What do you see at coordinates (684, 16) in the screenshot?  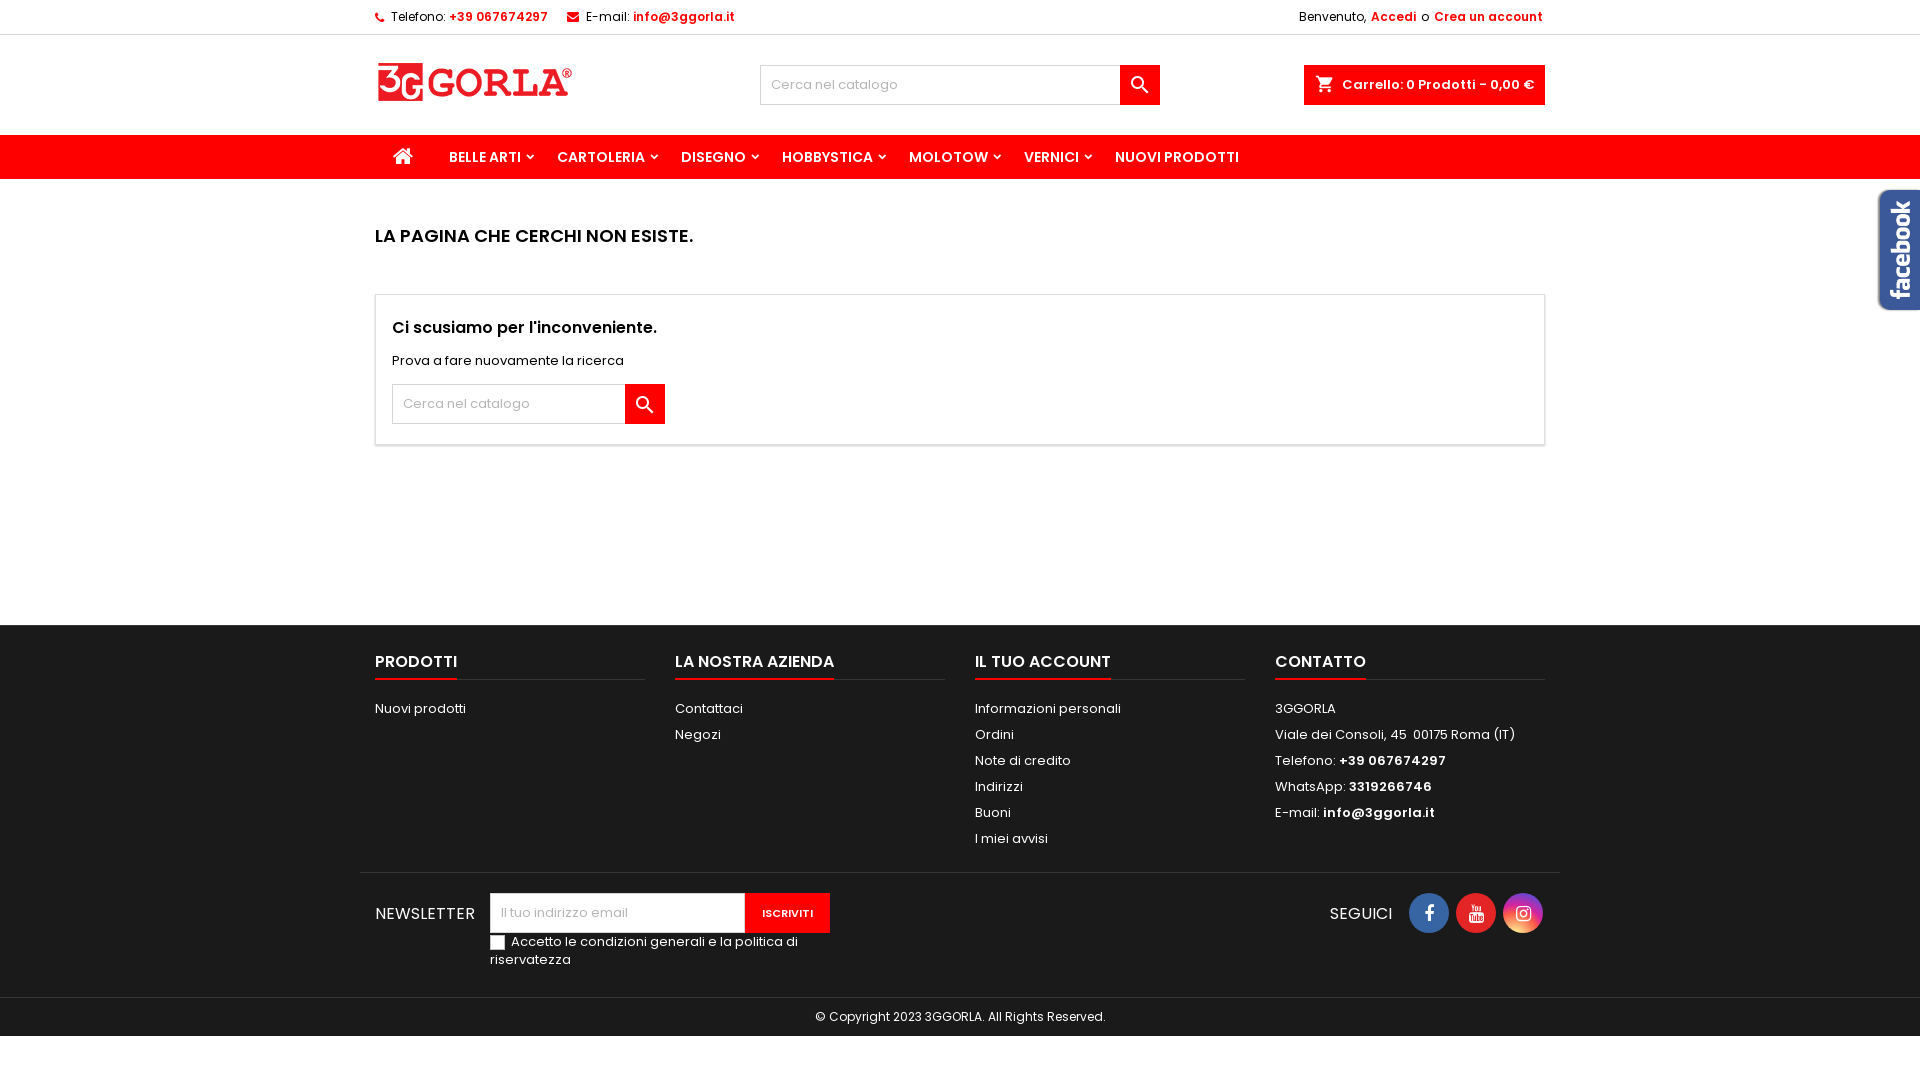 I see `info@3ggorla.it` at bounding box center [684, 16].